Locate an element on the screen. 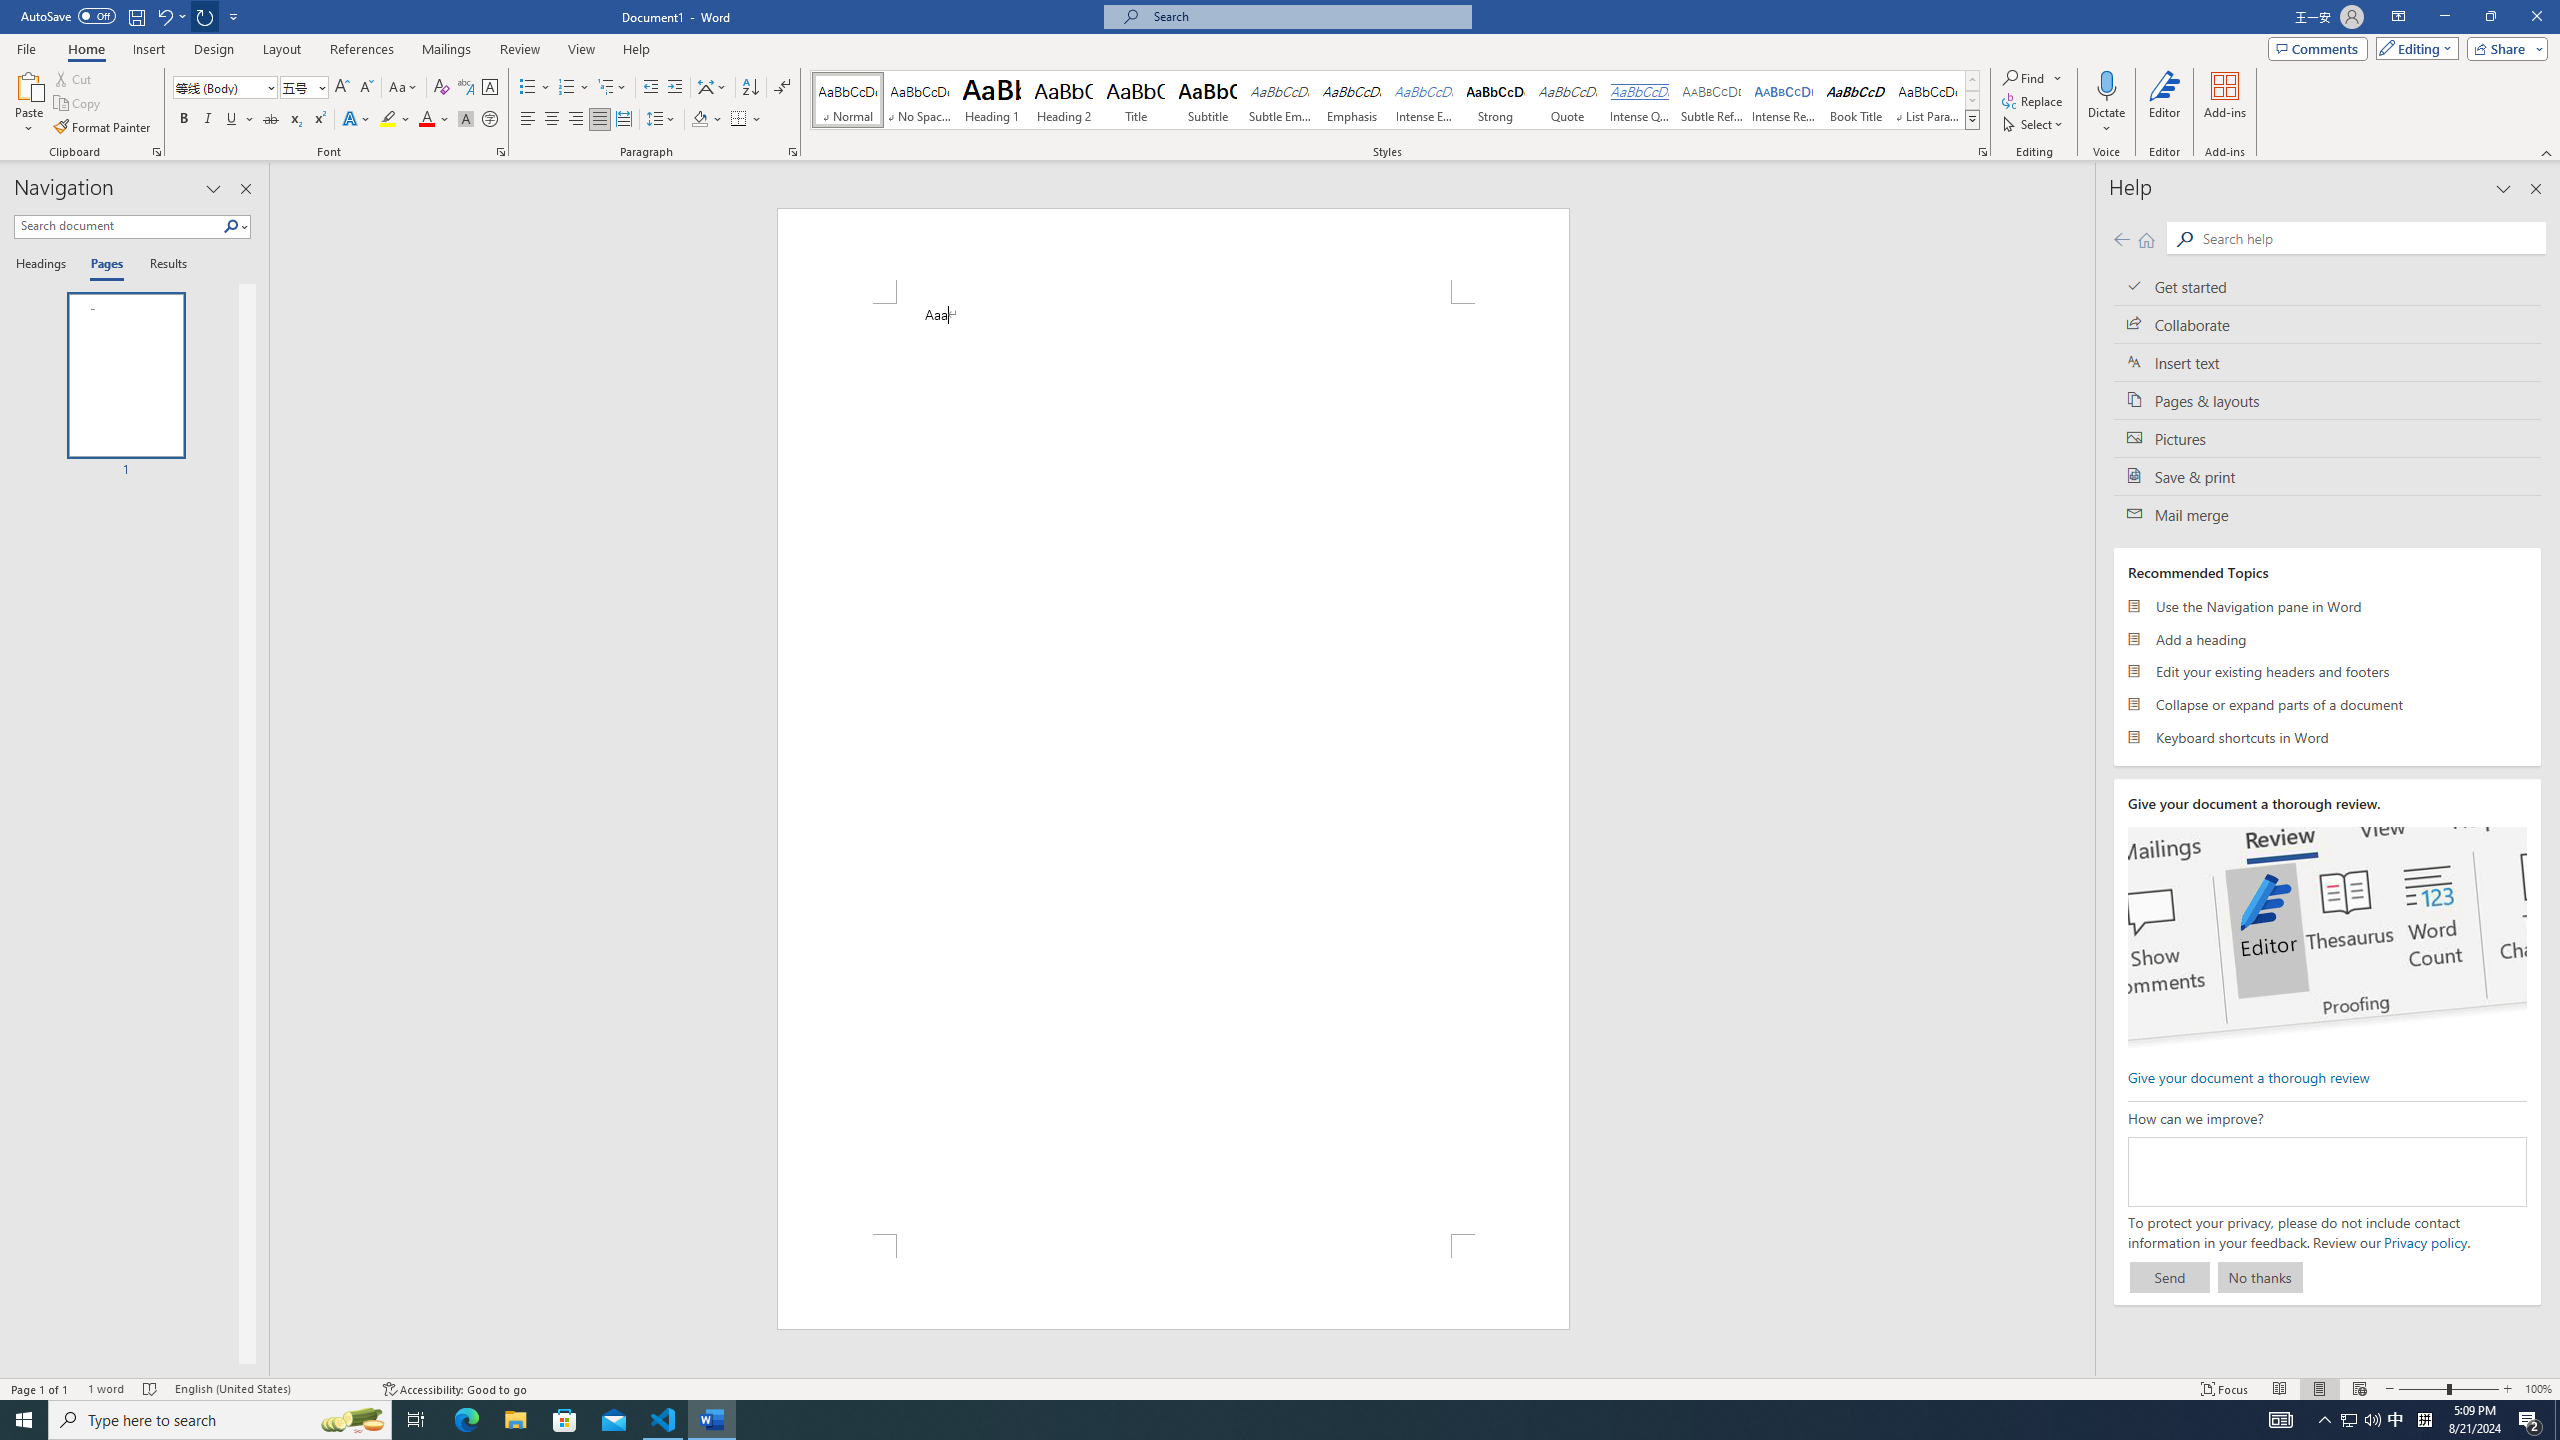  Justify is located at coordinates (600, 120).